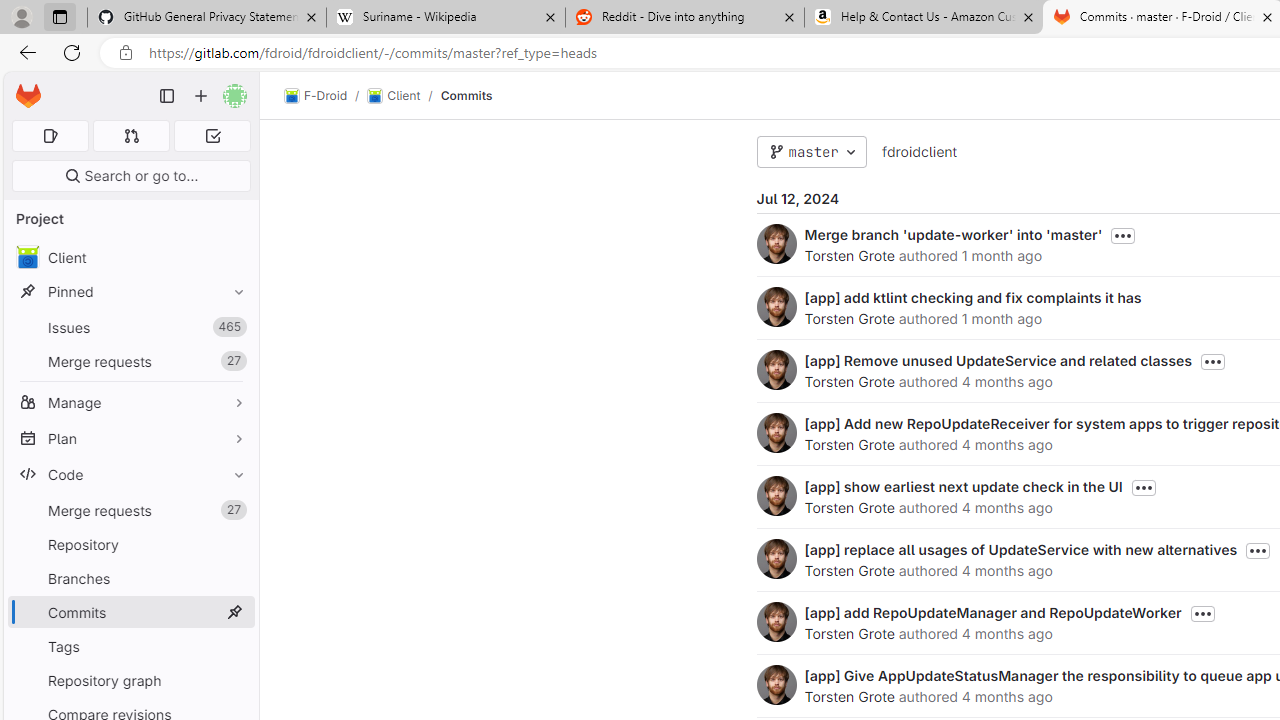 The width and height of the screenshot is (1280, 720). I want to click on Help & Contact Us - Amazon Customer Service, so click(924, 18).